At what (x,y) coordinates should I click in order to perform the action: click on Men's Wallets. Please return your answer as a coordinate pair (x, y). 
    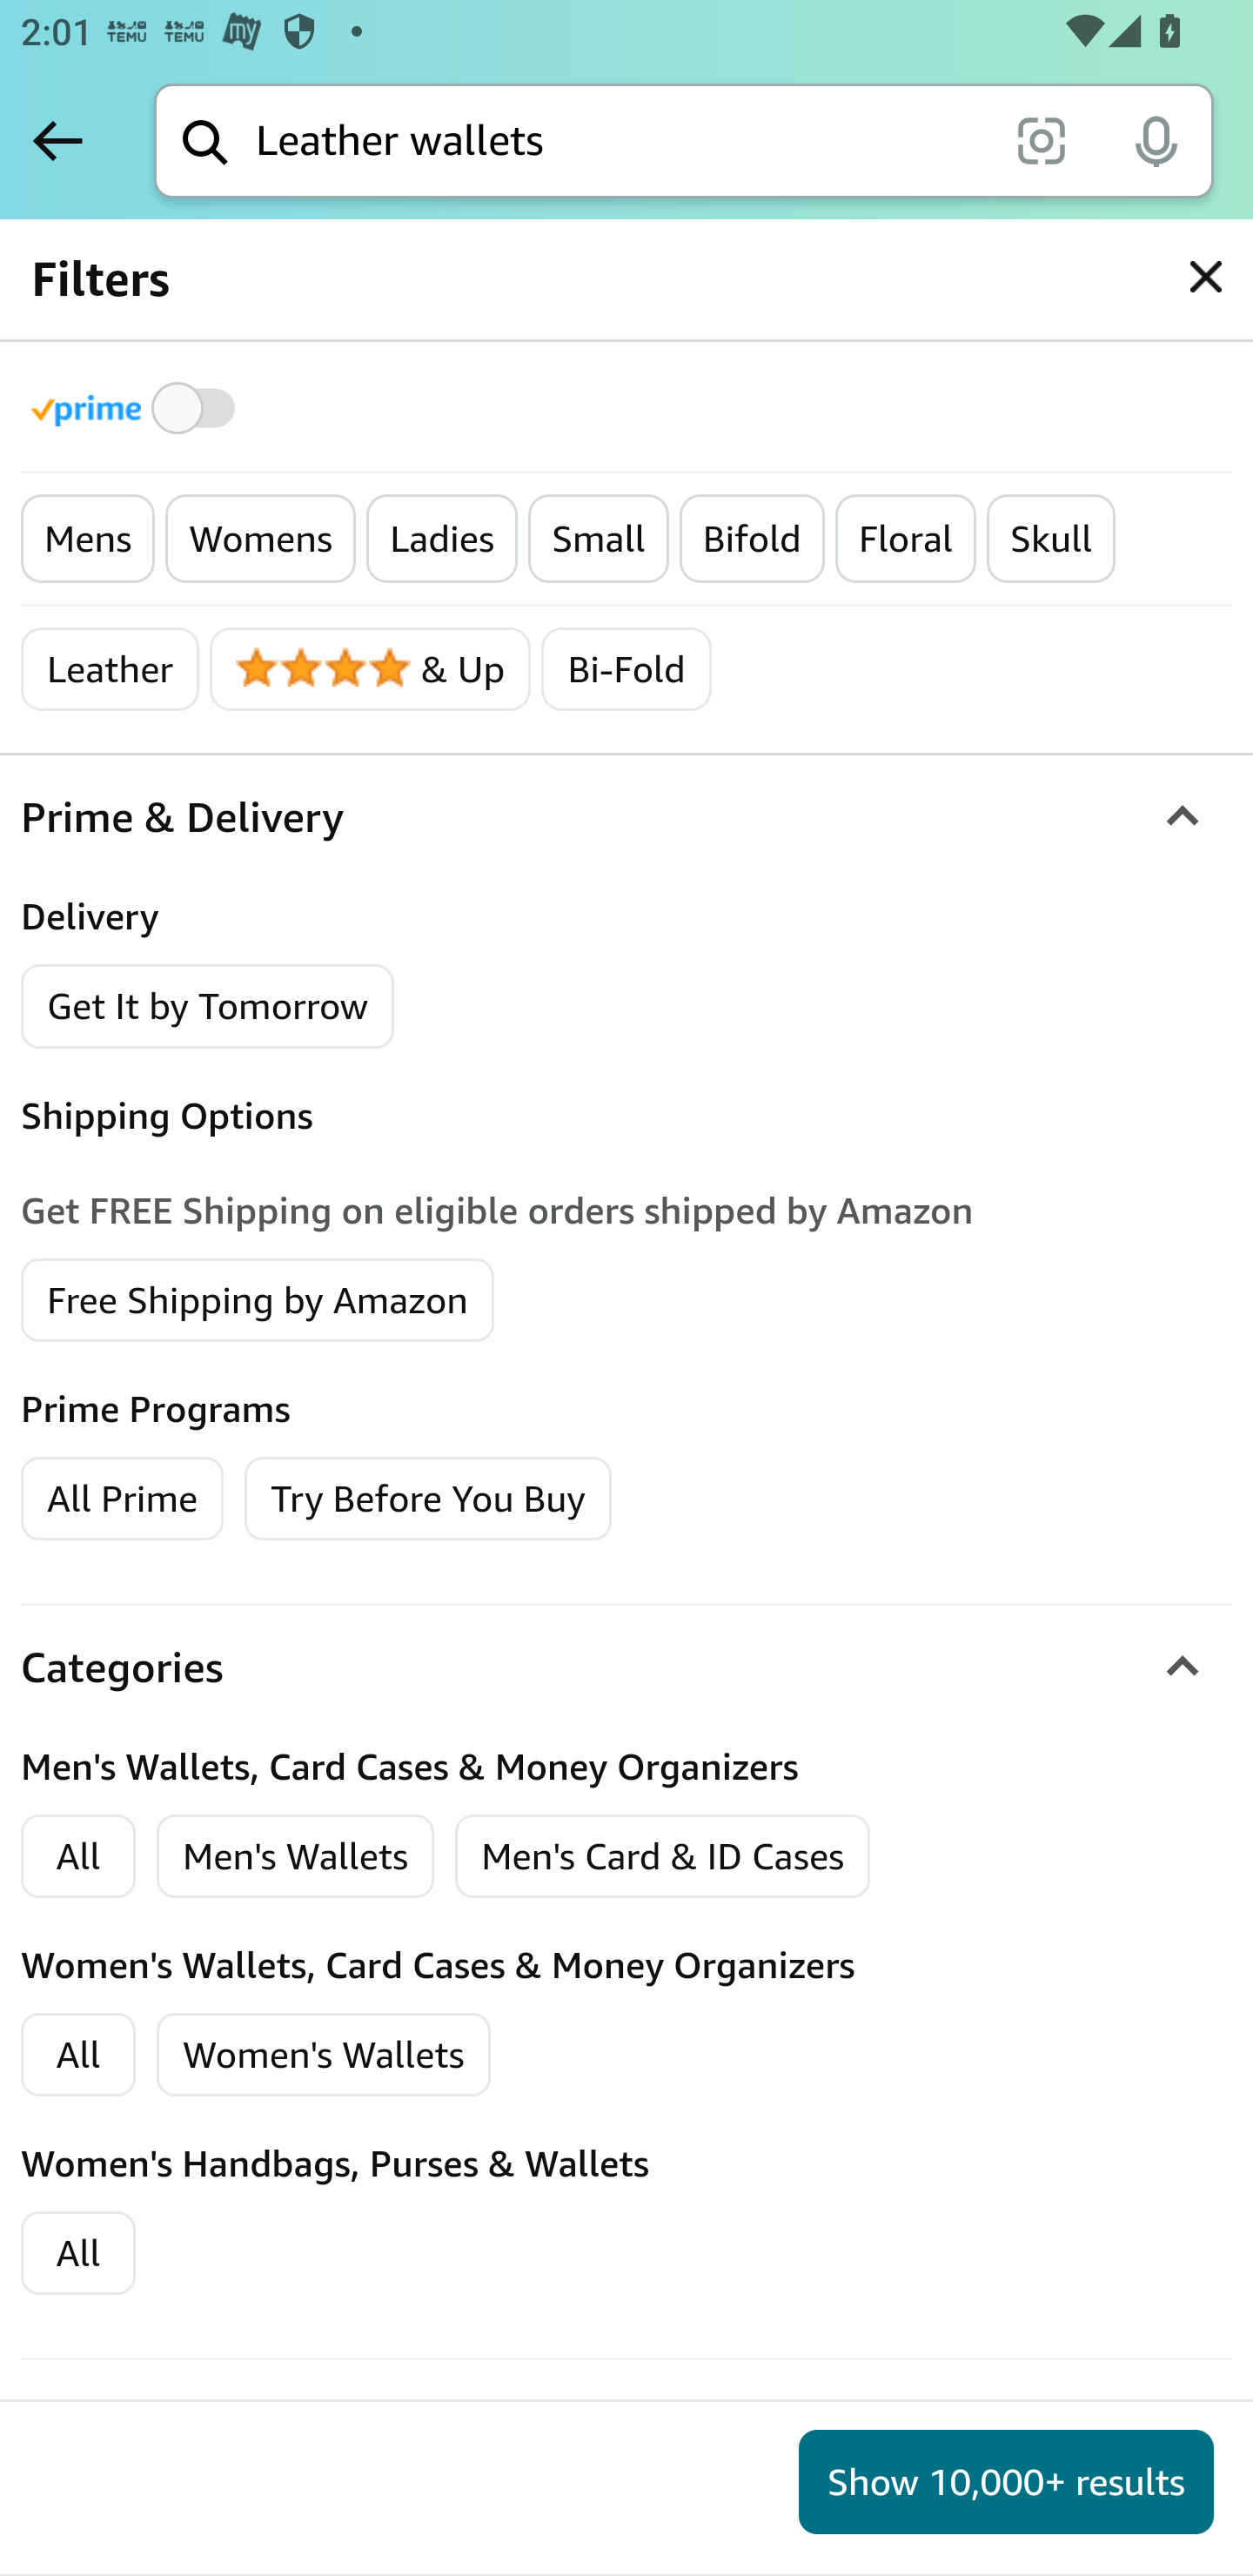
    Looking at the image, I should click on (296, 1855).